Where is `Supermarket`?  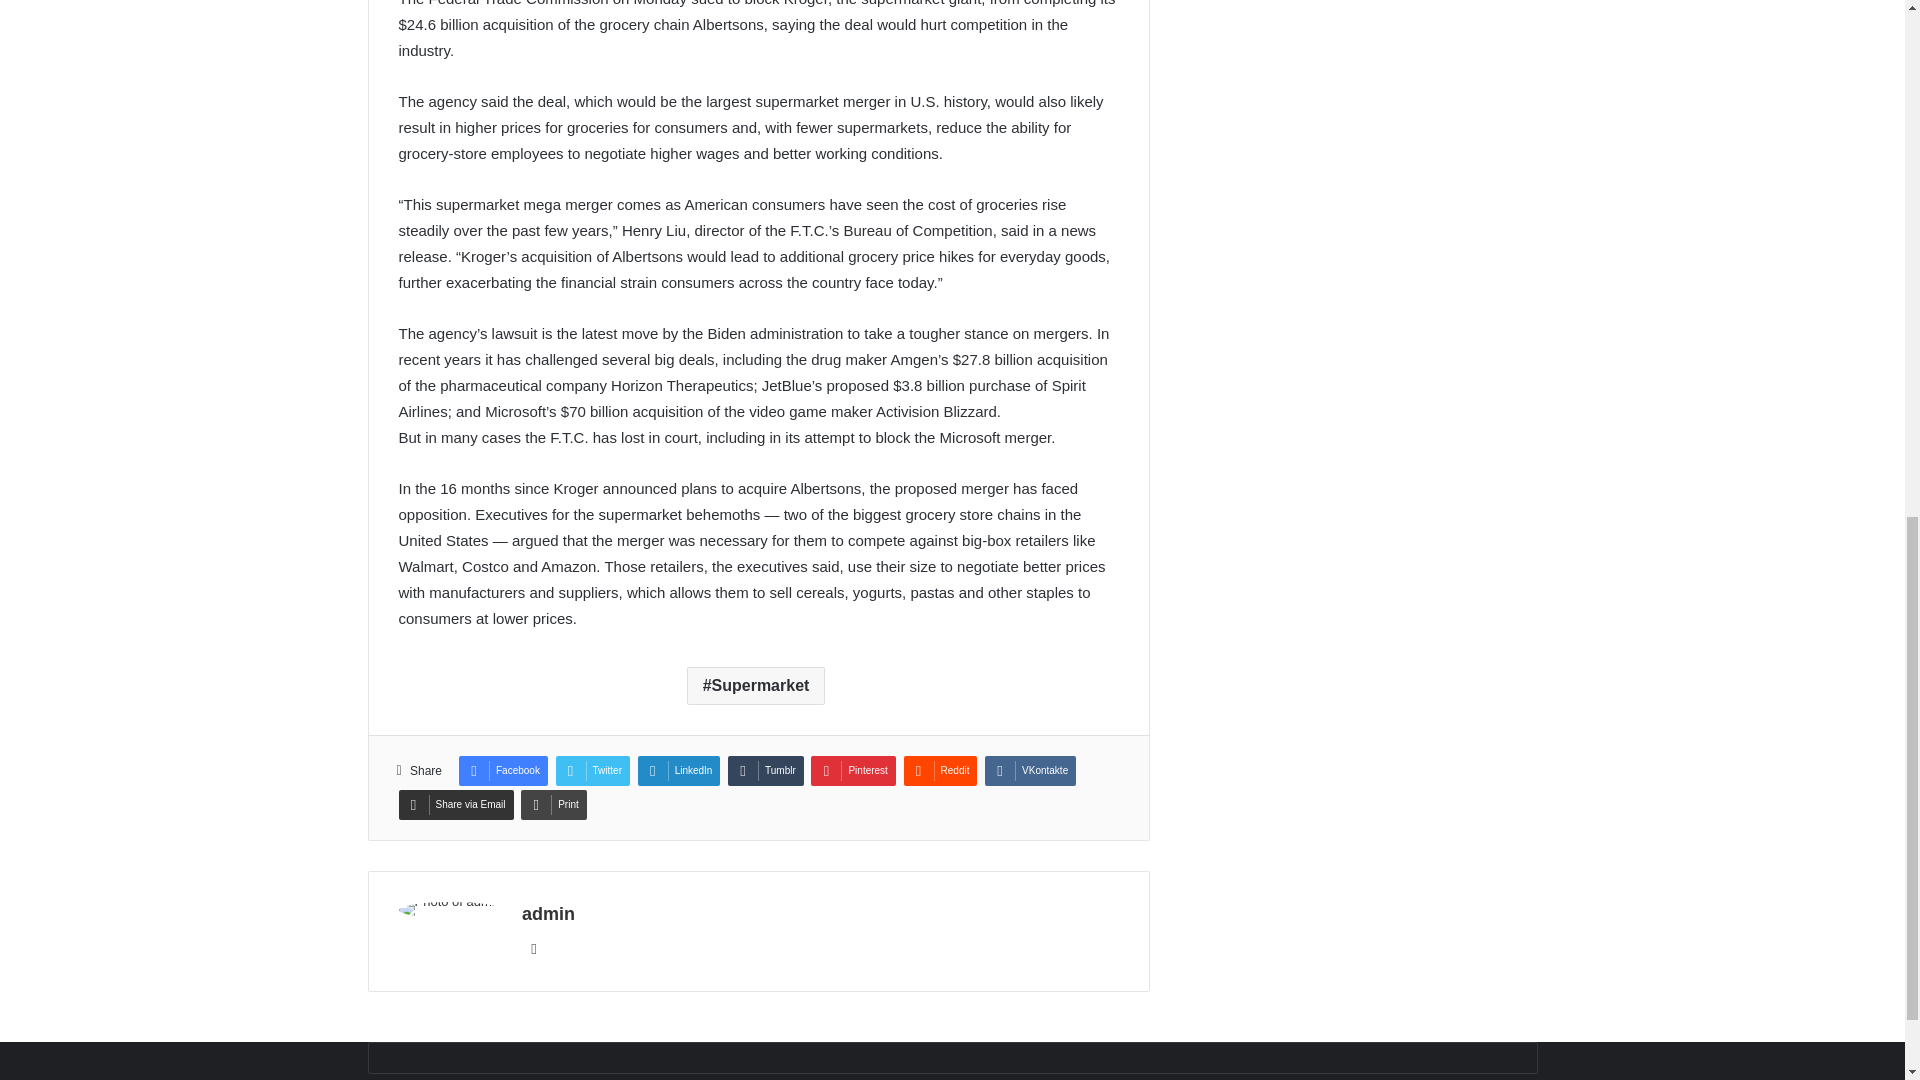 Supermarket is located at coordinates (756, 686).